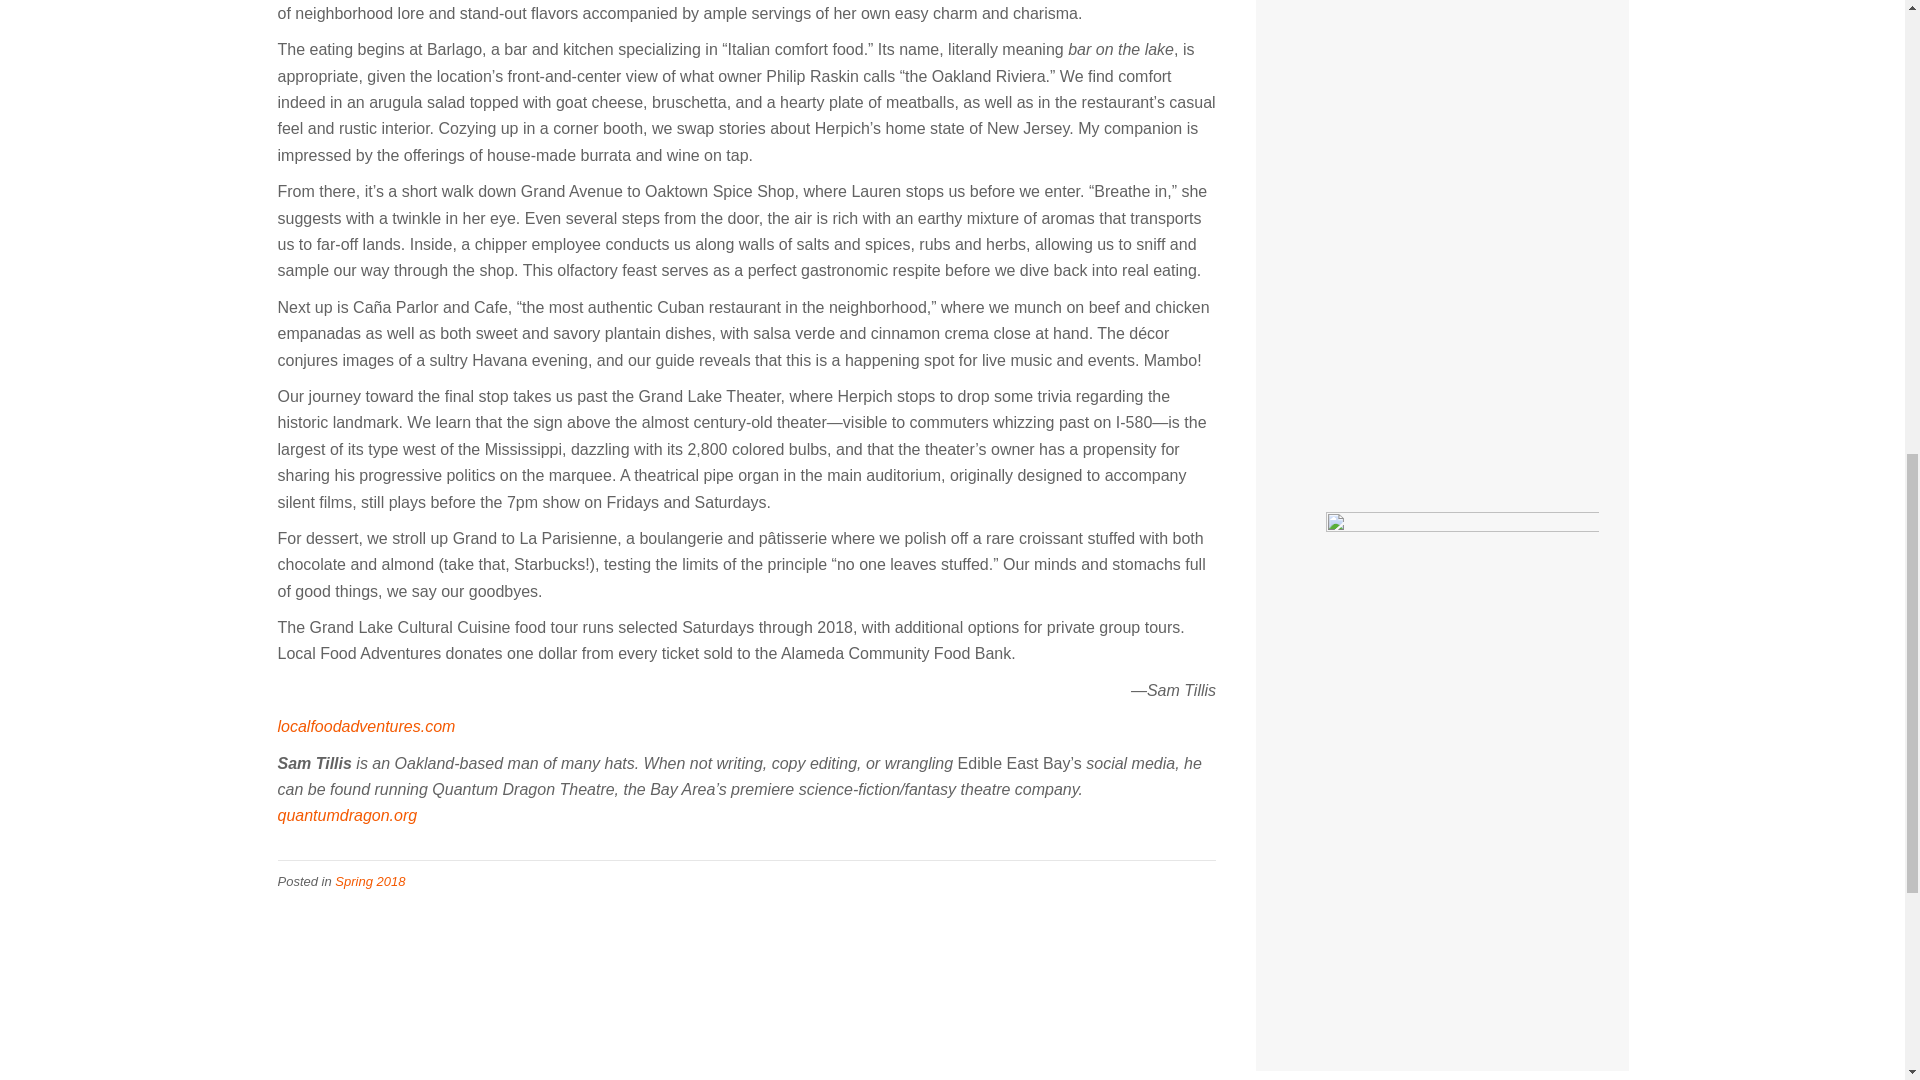 Image resolution: width=1920 pixels, height=1080 pixels. I want to click on localfoodadventures.com, so click(367, 726).